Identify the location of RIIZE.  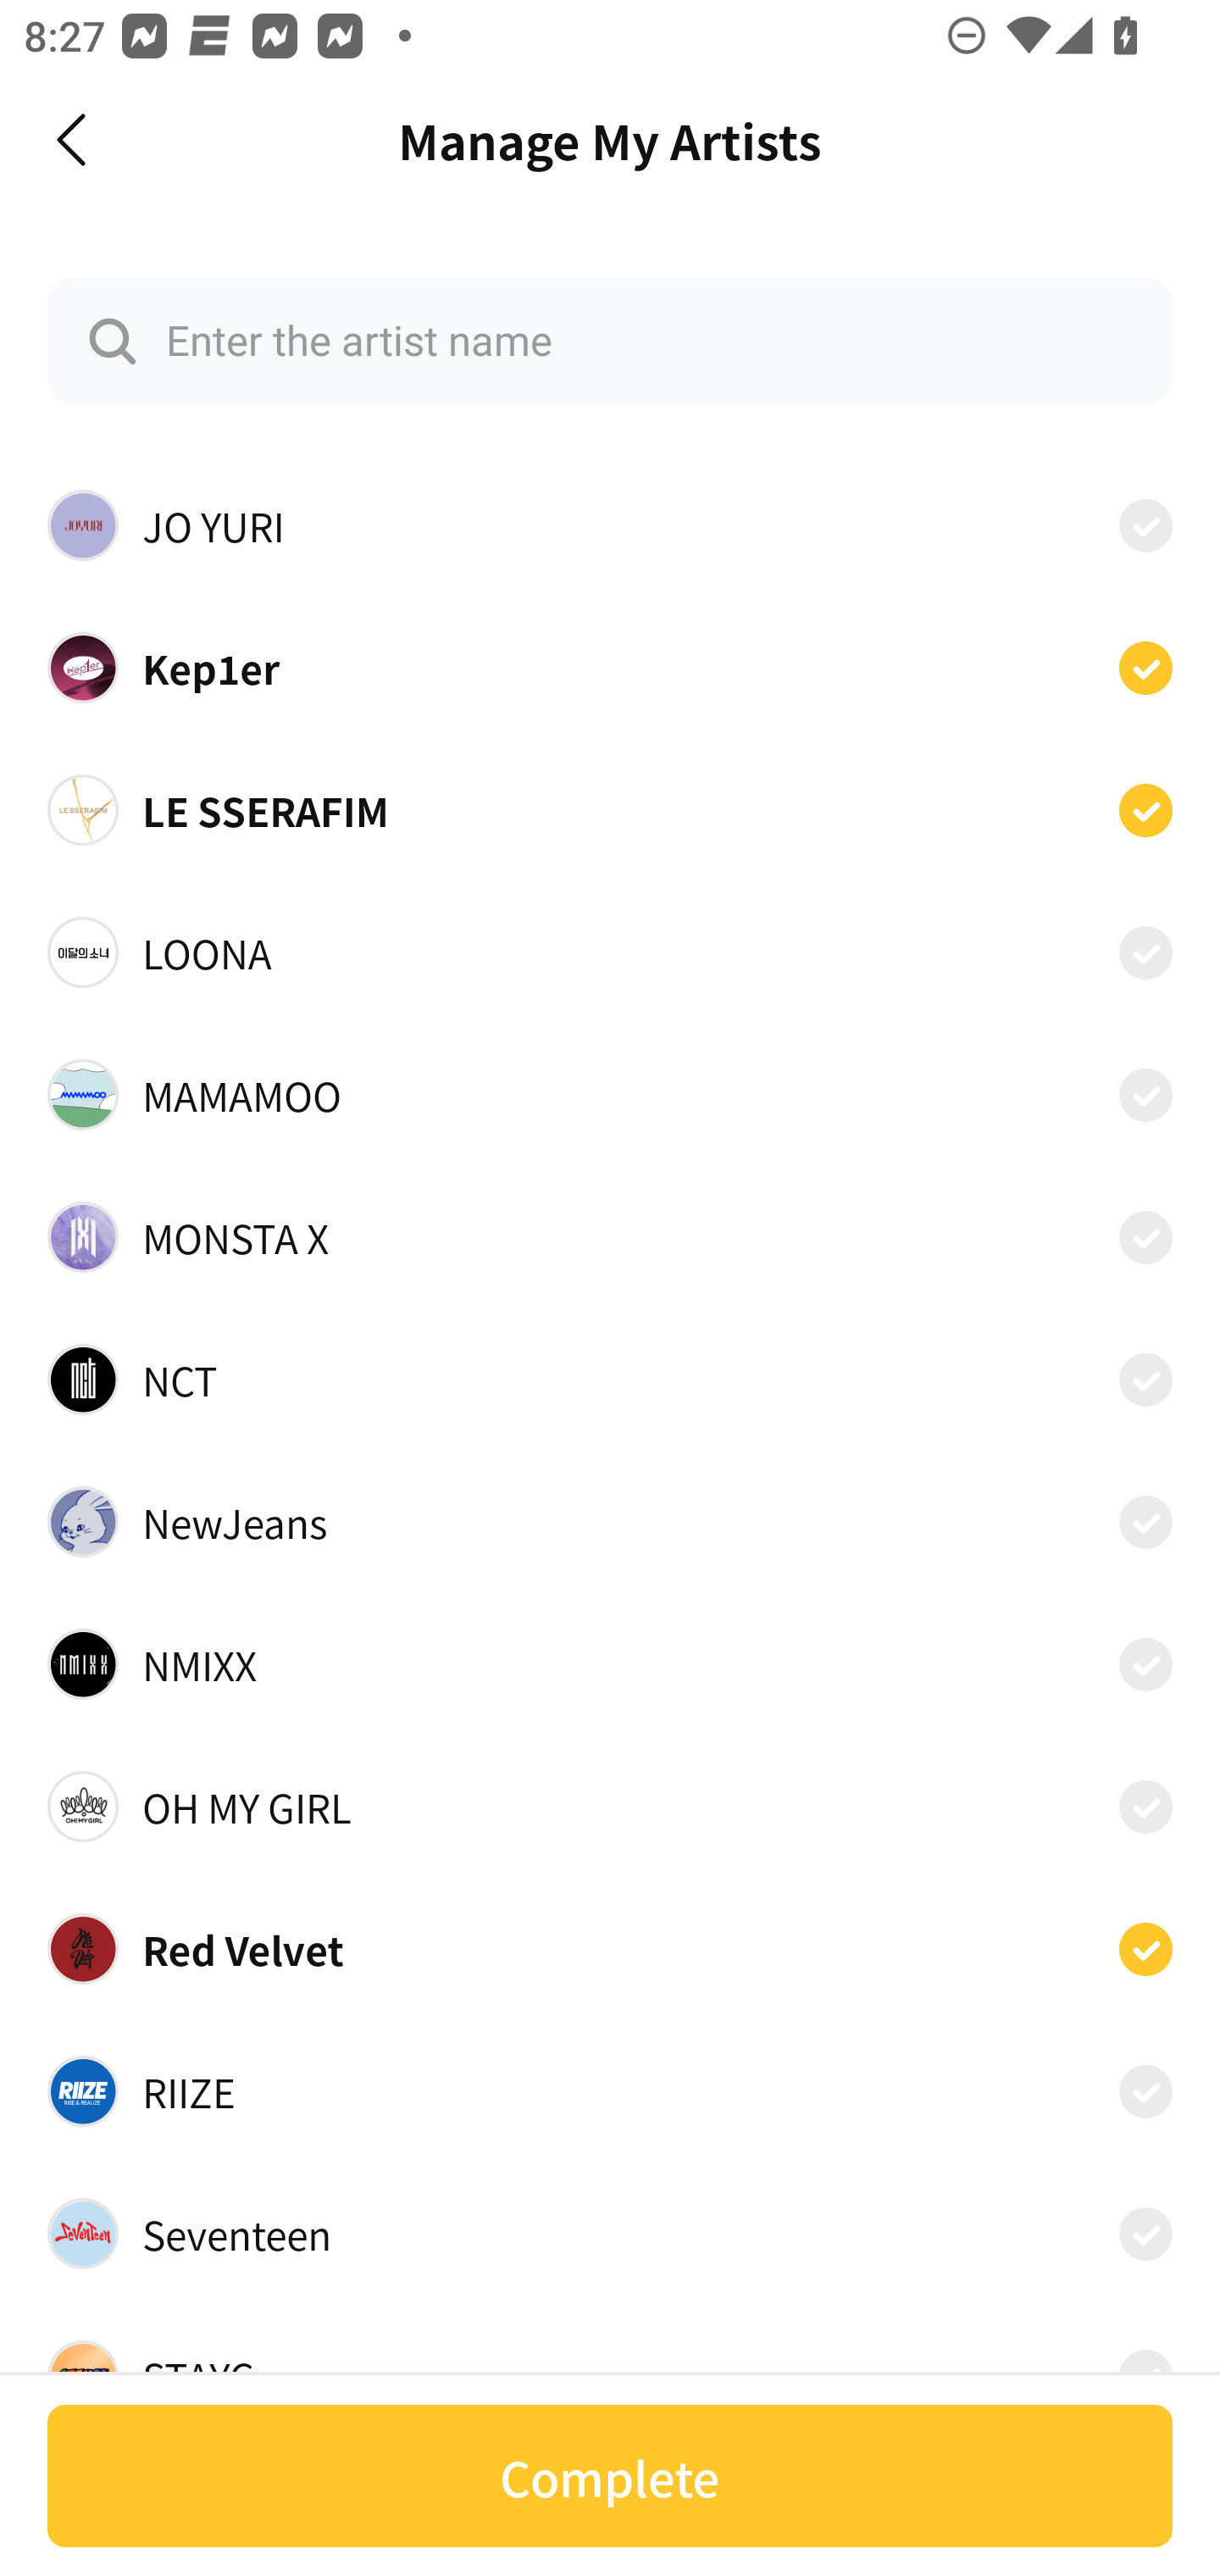
(610, 2091).